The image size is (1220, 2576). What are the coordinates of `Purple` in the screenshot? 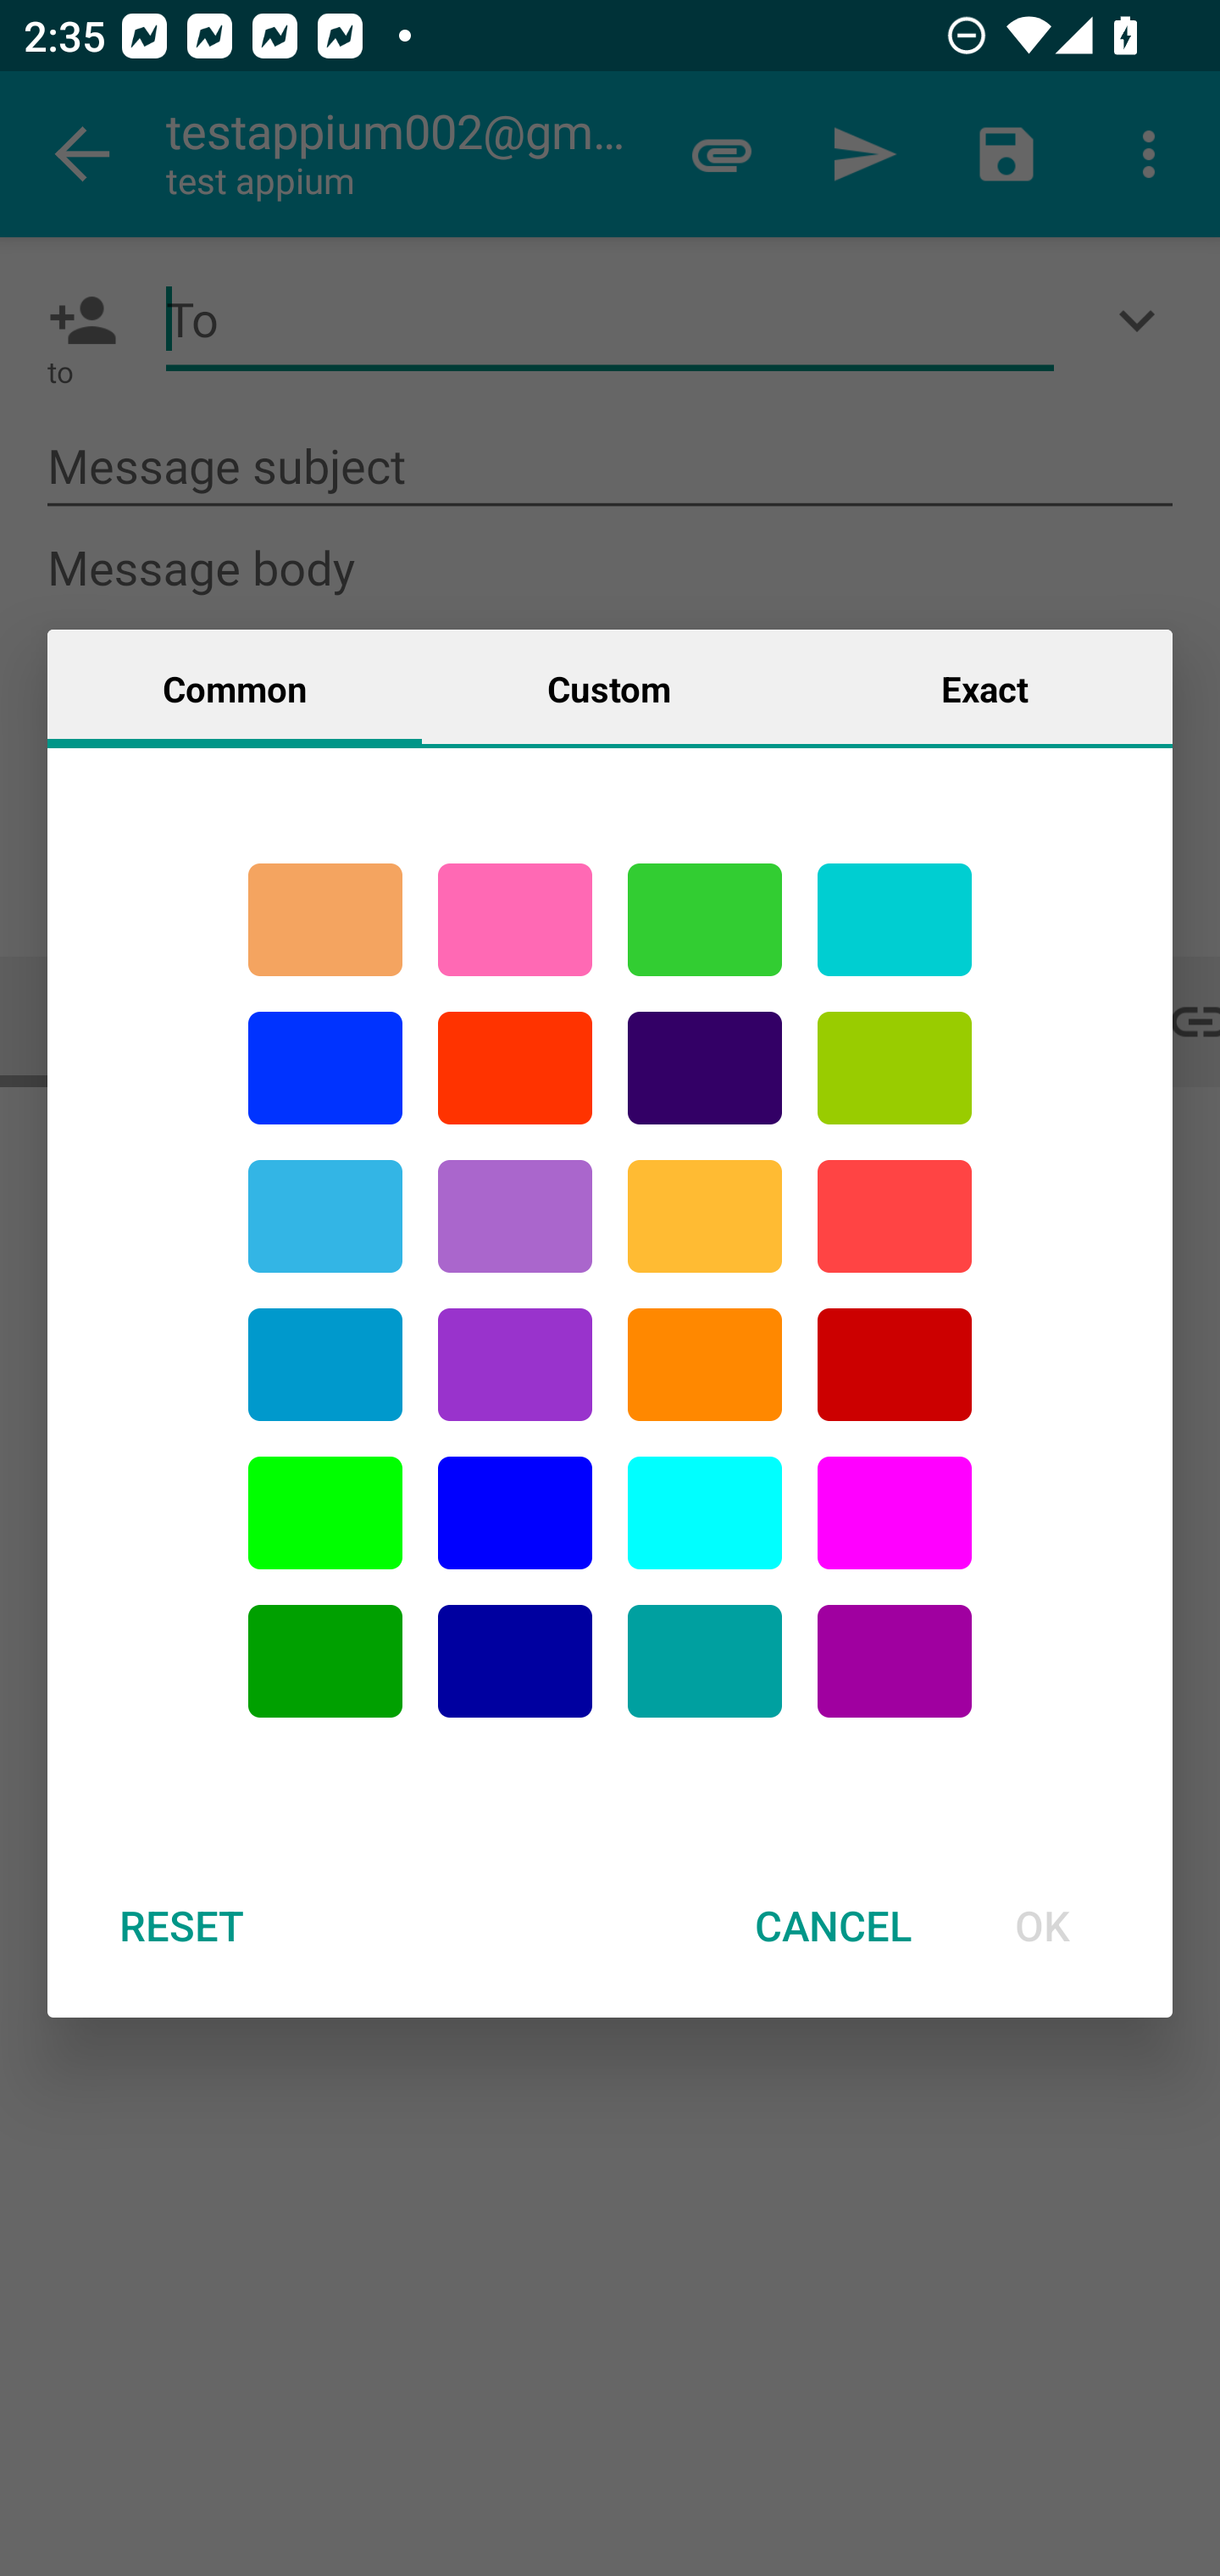 It's located at (515, 1365).